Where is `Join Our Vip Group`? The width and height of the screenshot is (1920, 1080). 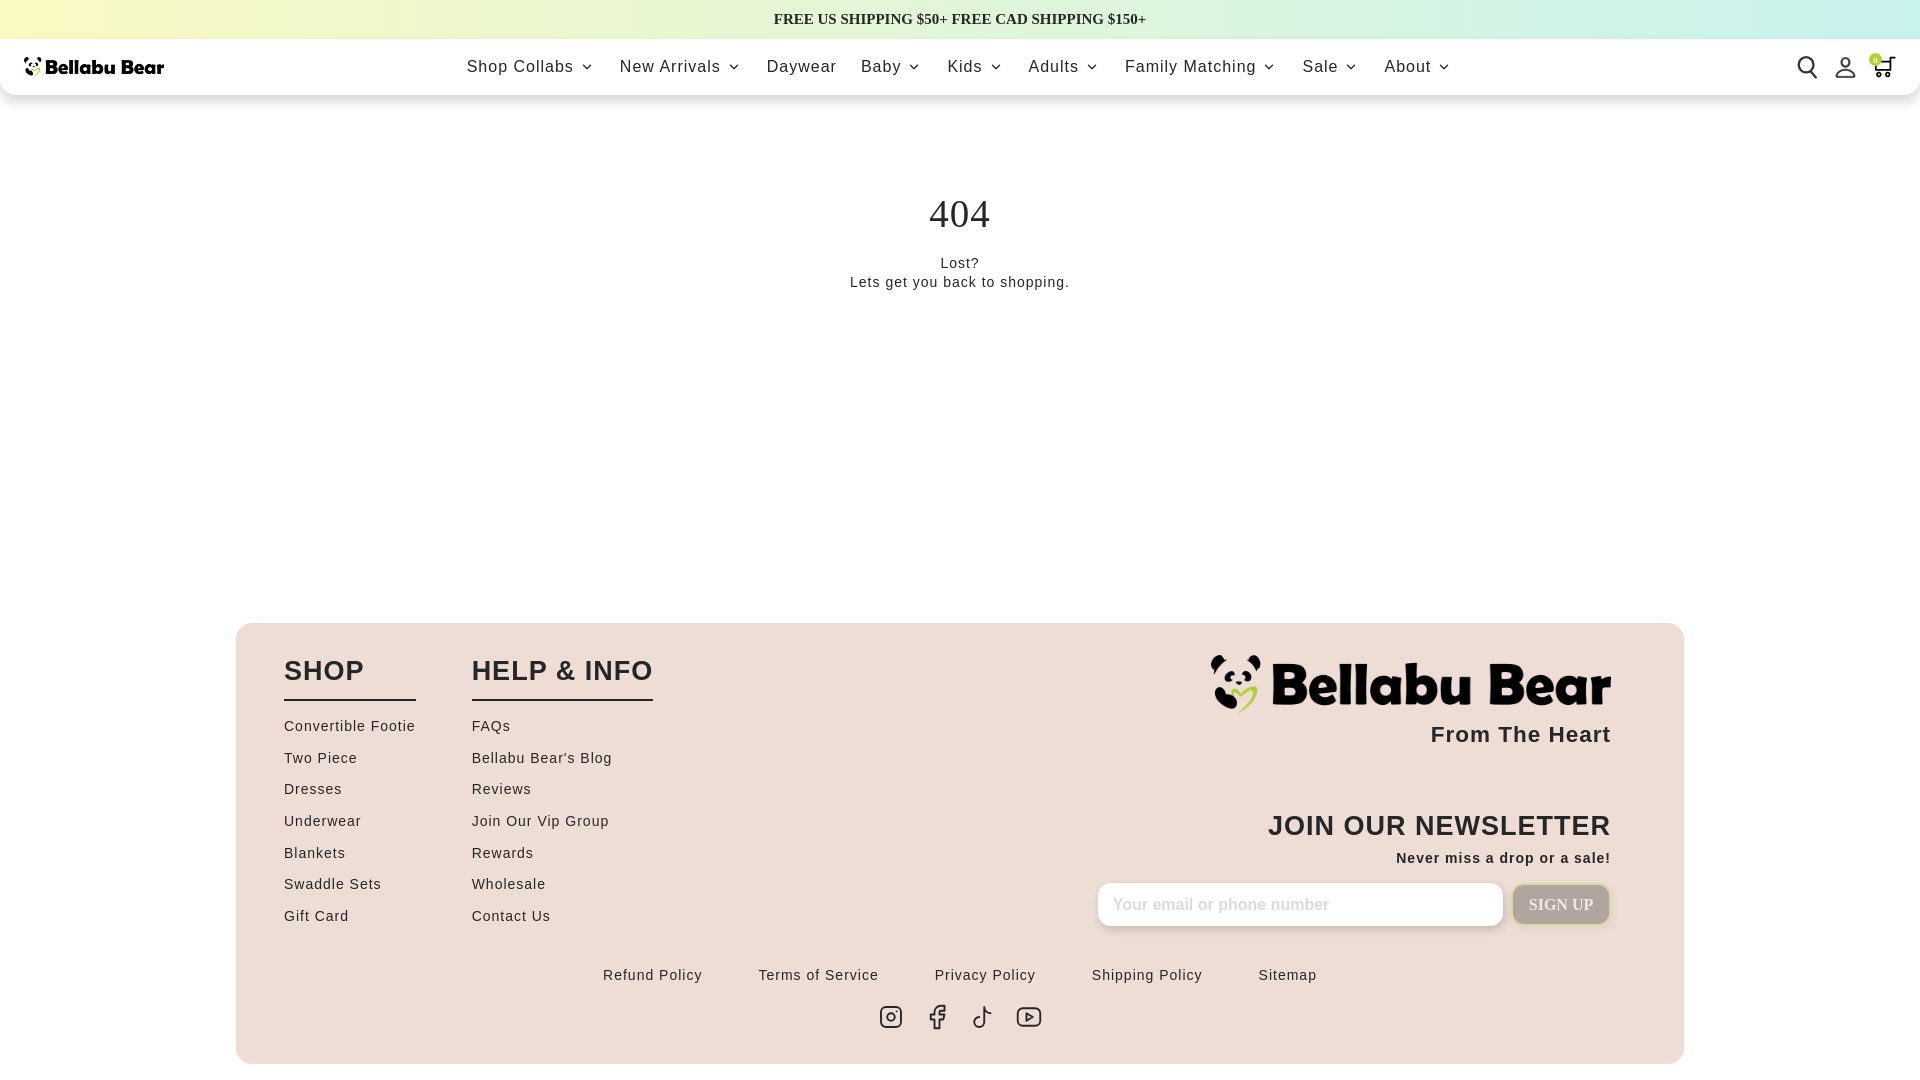
Join Our Vip Group is located at coordinates (563, 822).